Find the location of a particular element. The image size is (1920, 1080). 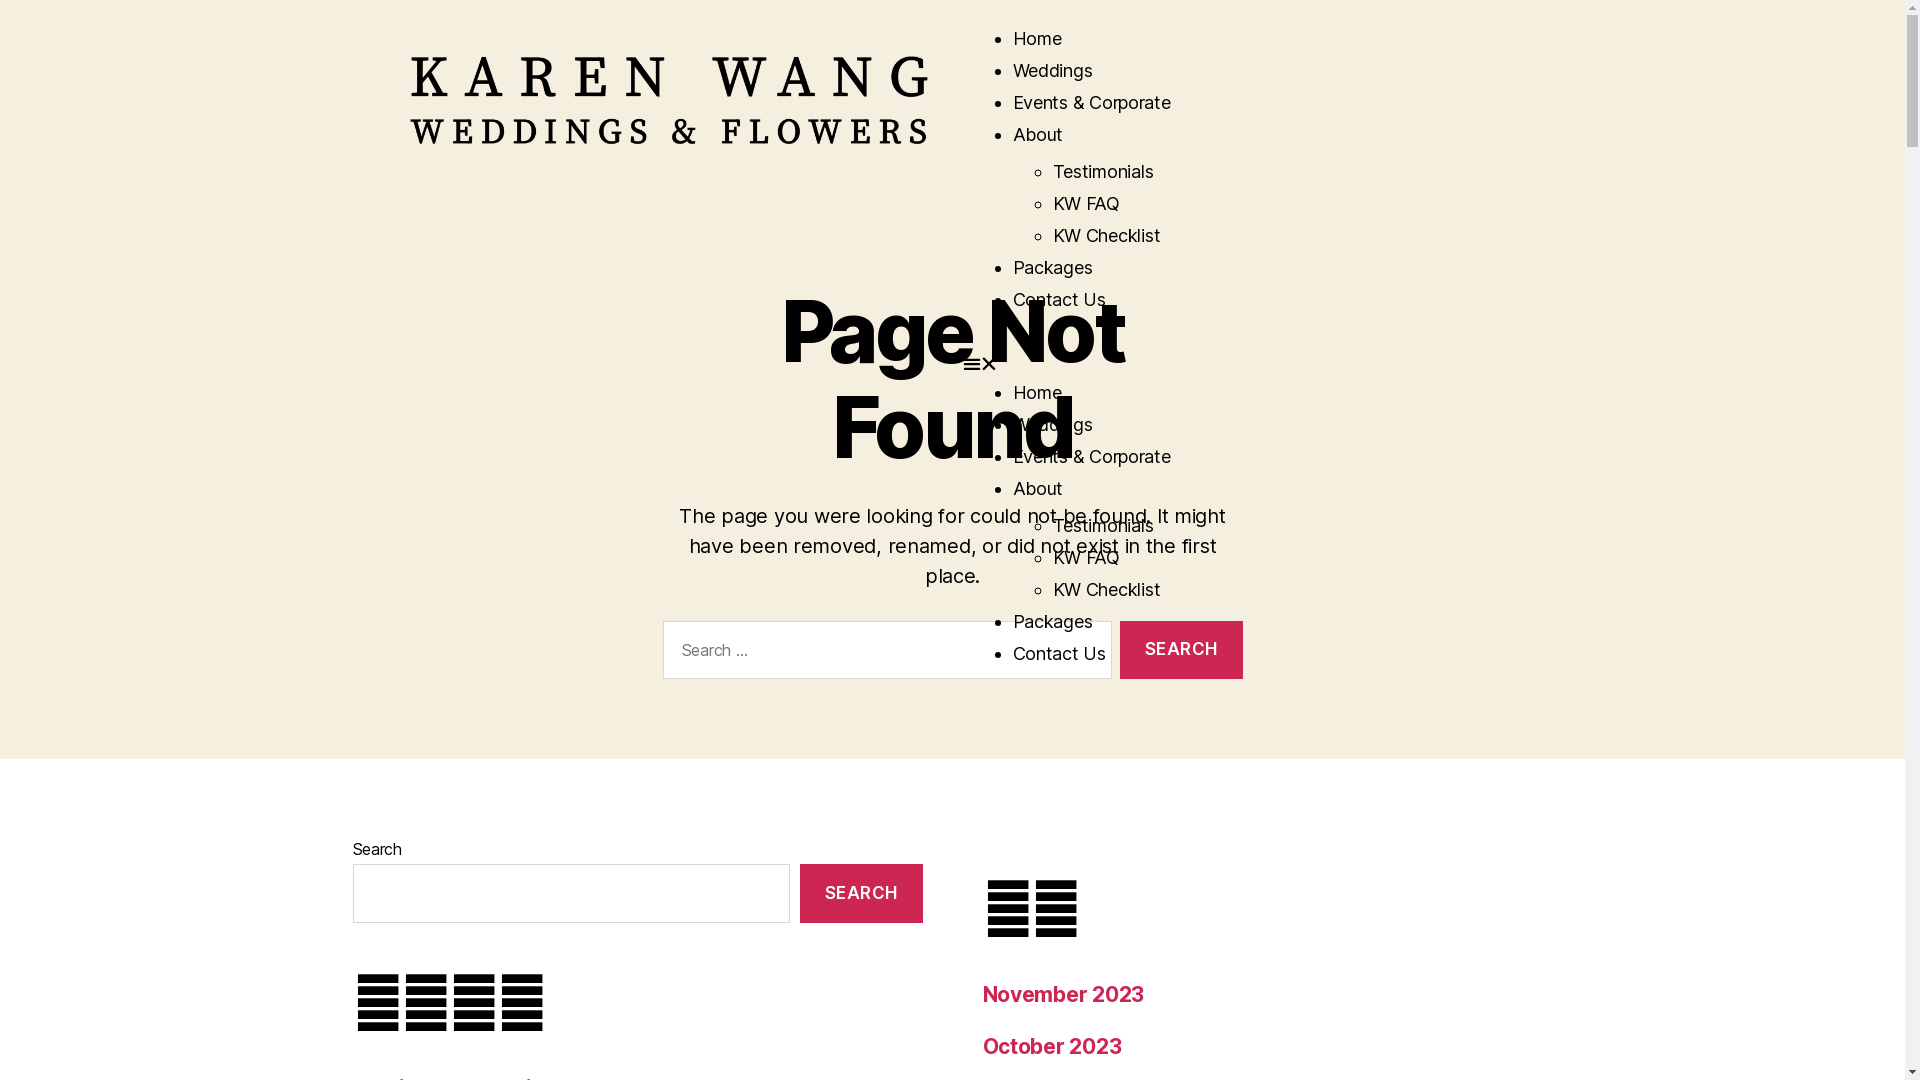

Events & Corporate is located at coordinates (1091, 456).